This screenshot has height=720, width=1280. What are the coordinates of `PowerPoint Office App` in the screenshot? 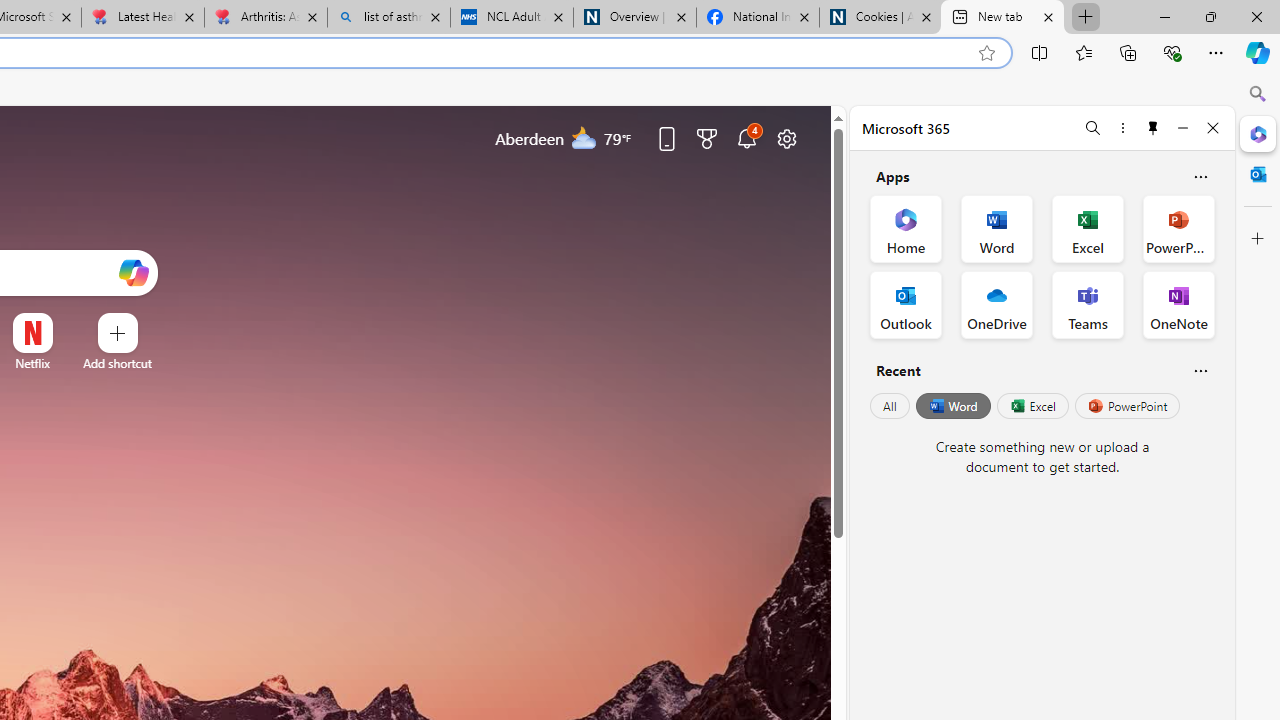 It's located at (1178, 228).